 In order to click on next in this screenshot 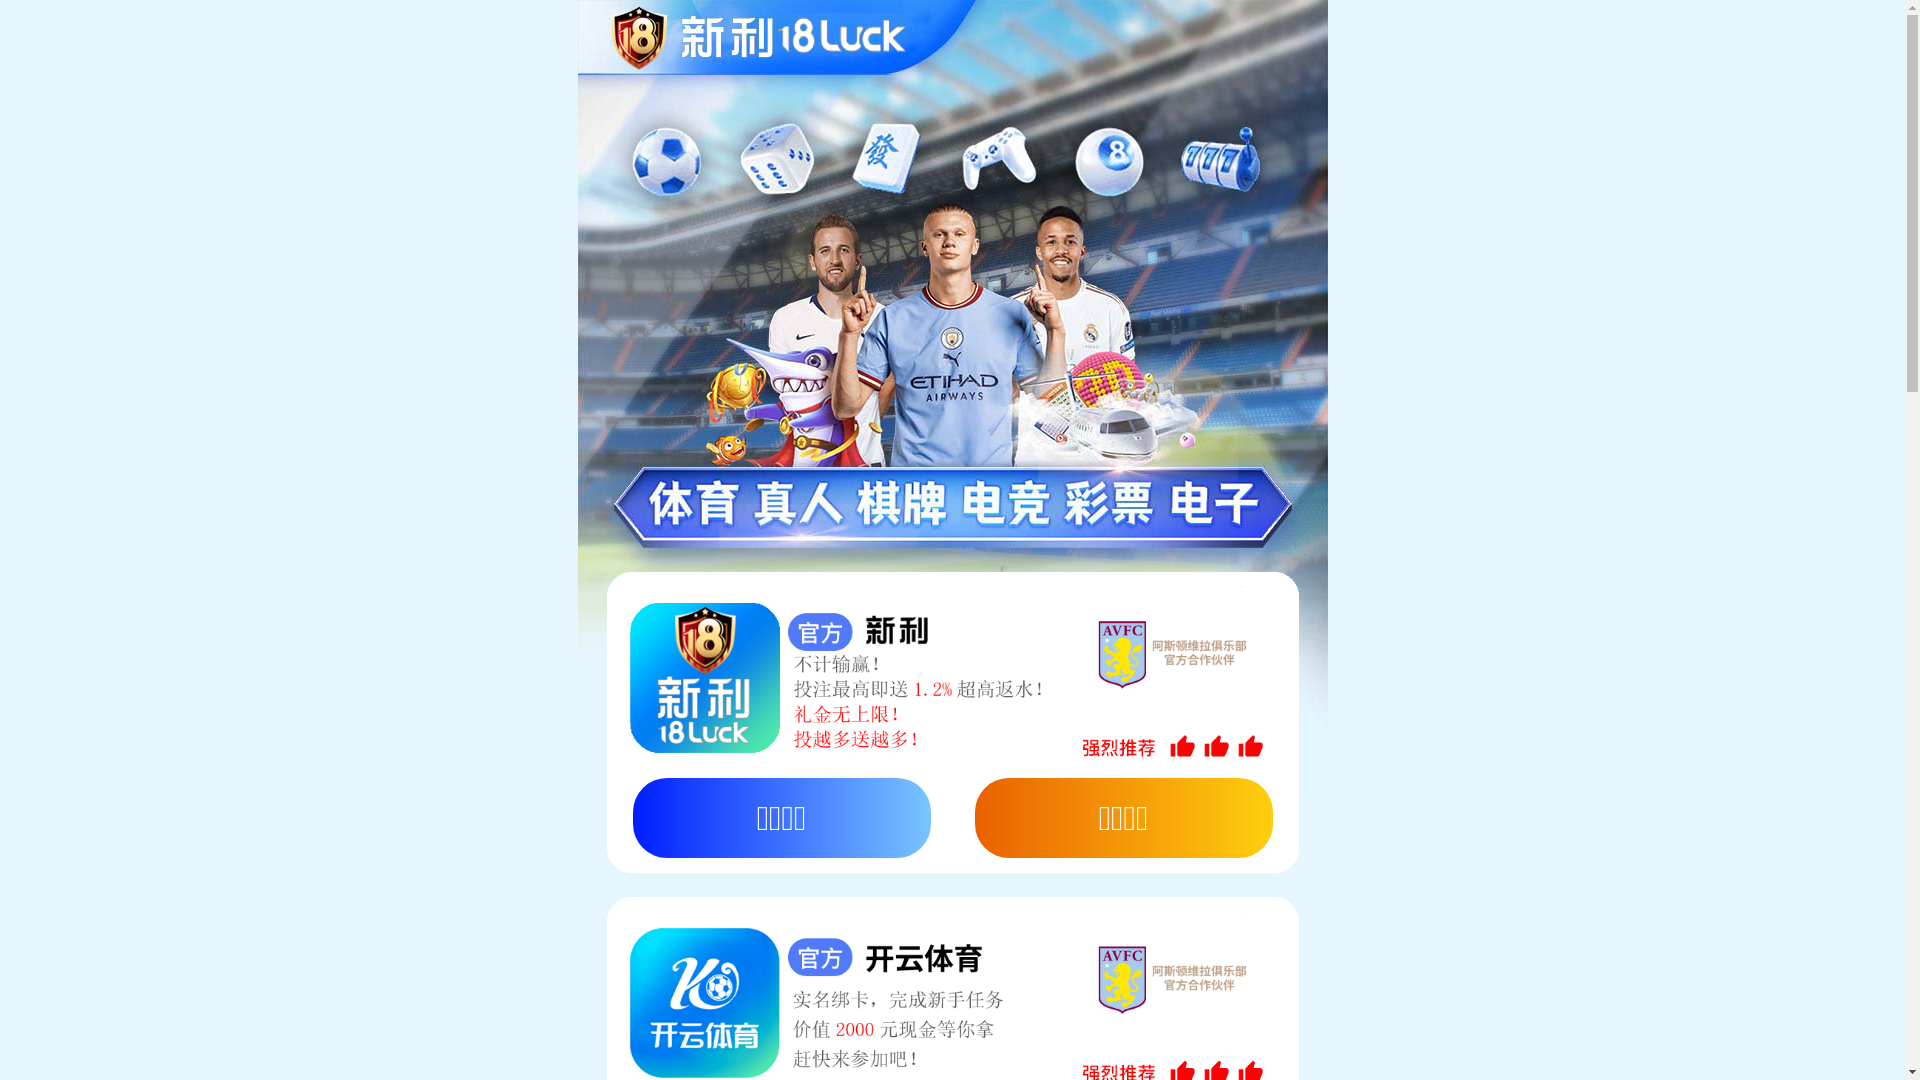, I will do `click(1866, 478)`.